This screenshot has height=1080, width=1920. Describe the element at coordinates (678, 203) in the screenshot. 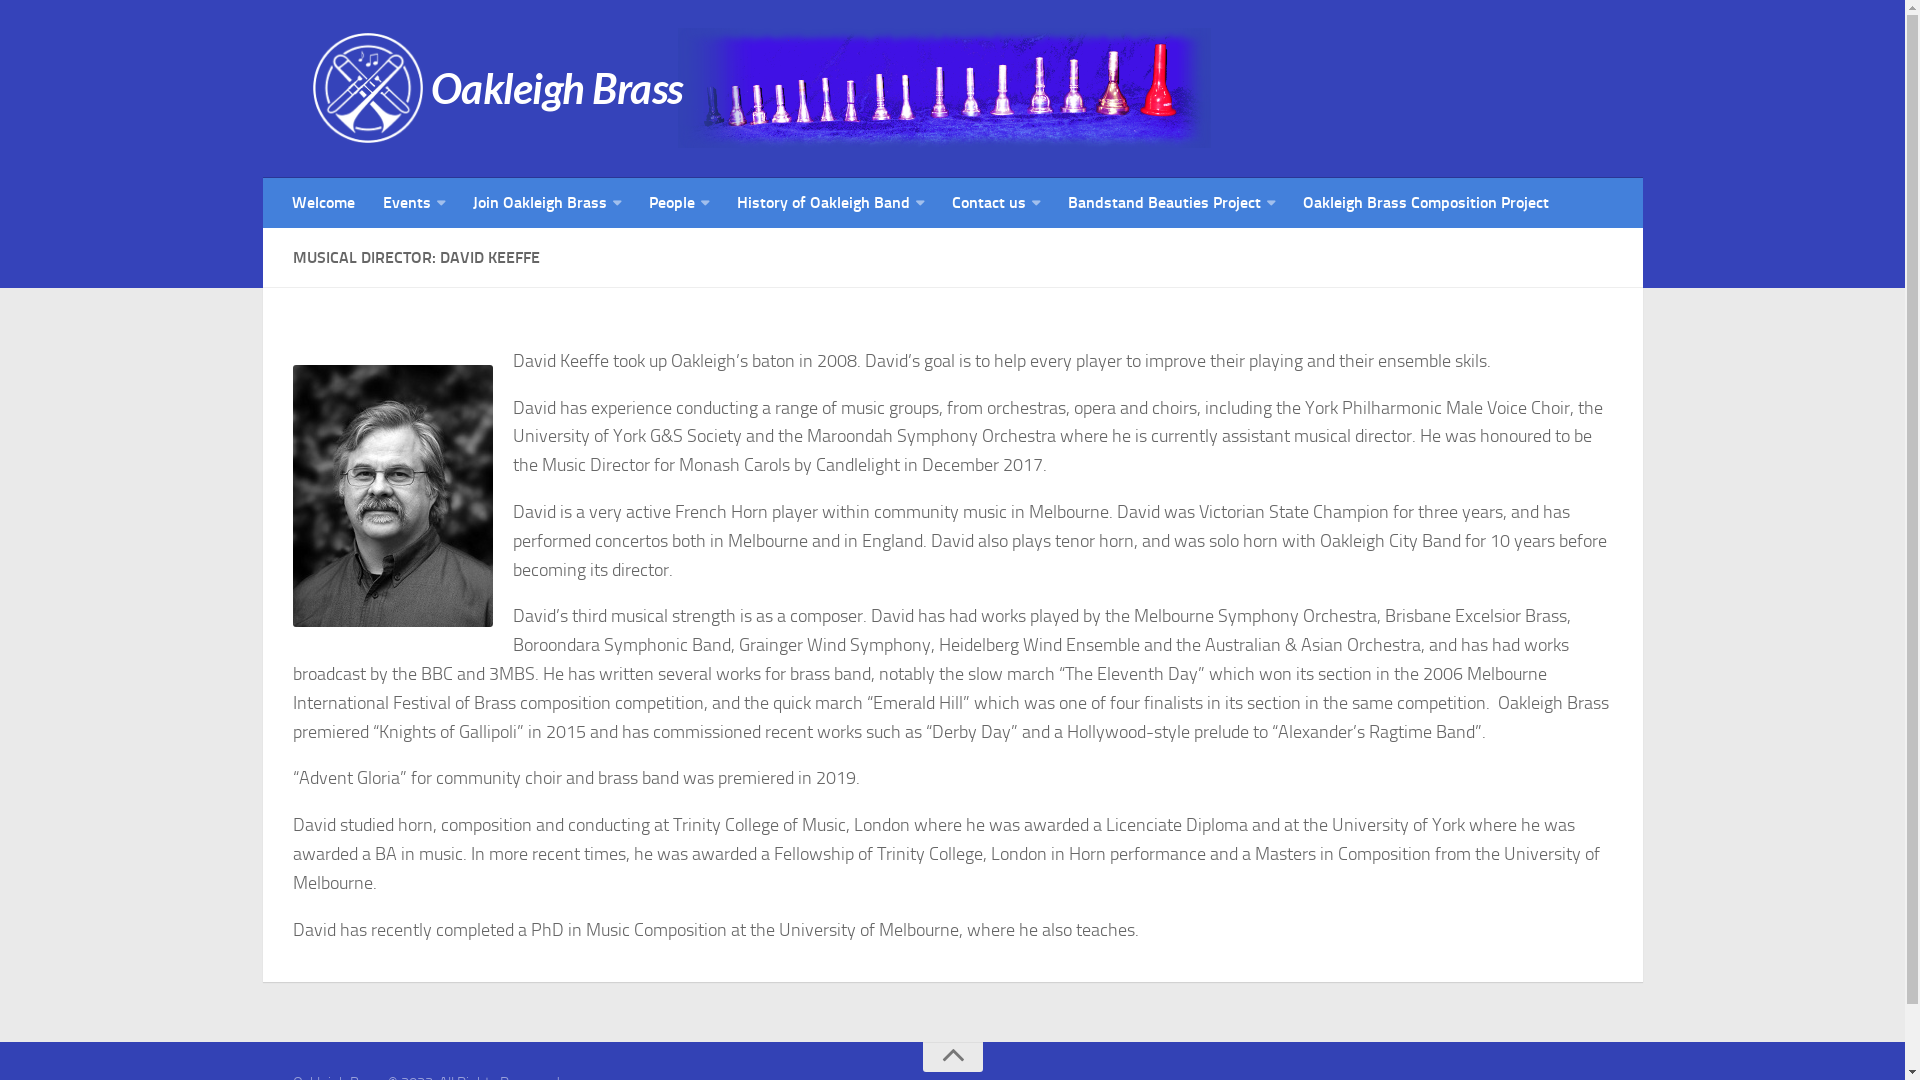

I see `People` at that location.